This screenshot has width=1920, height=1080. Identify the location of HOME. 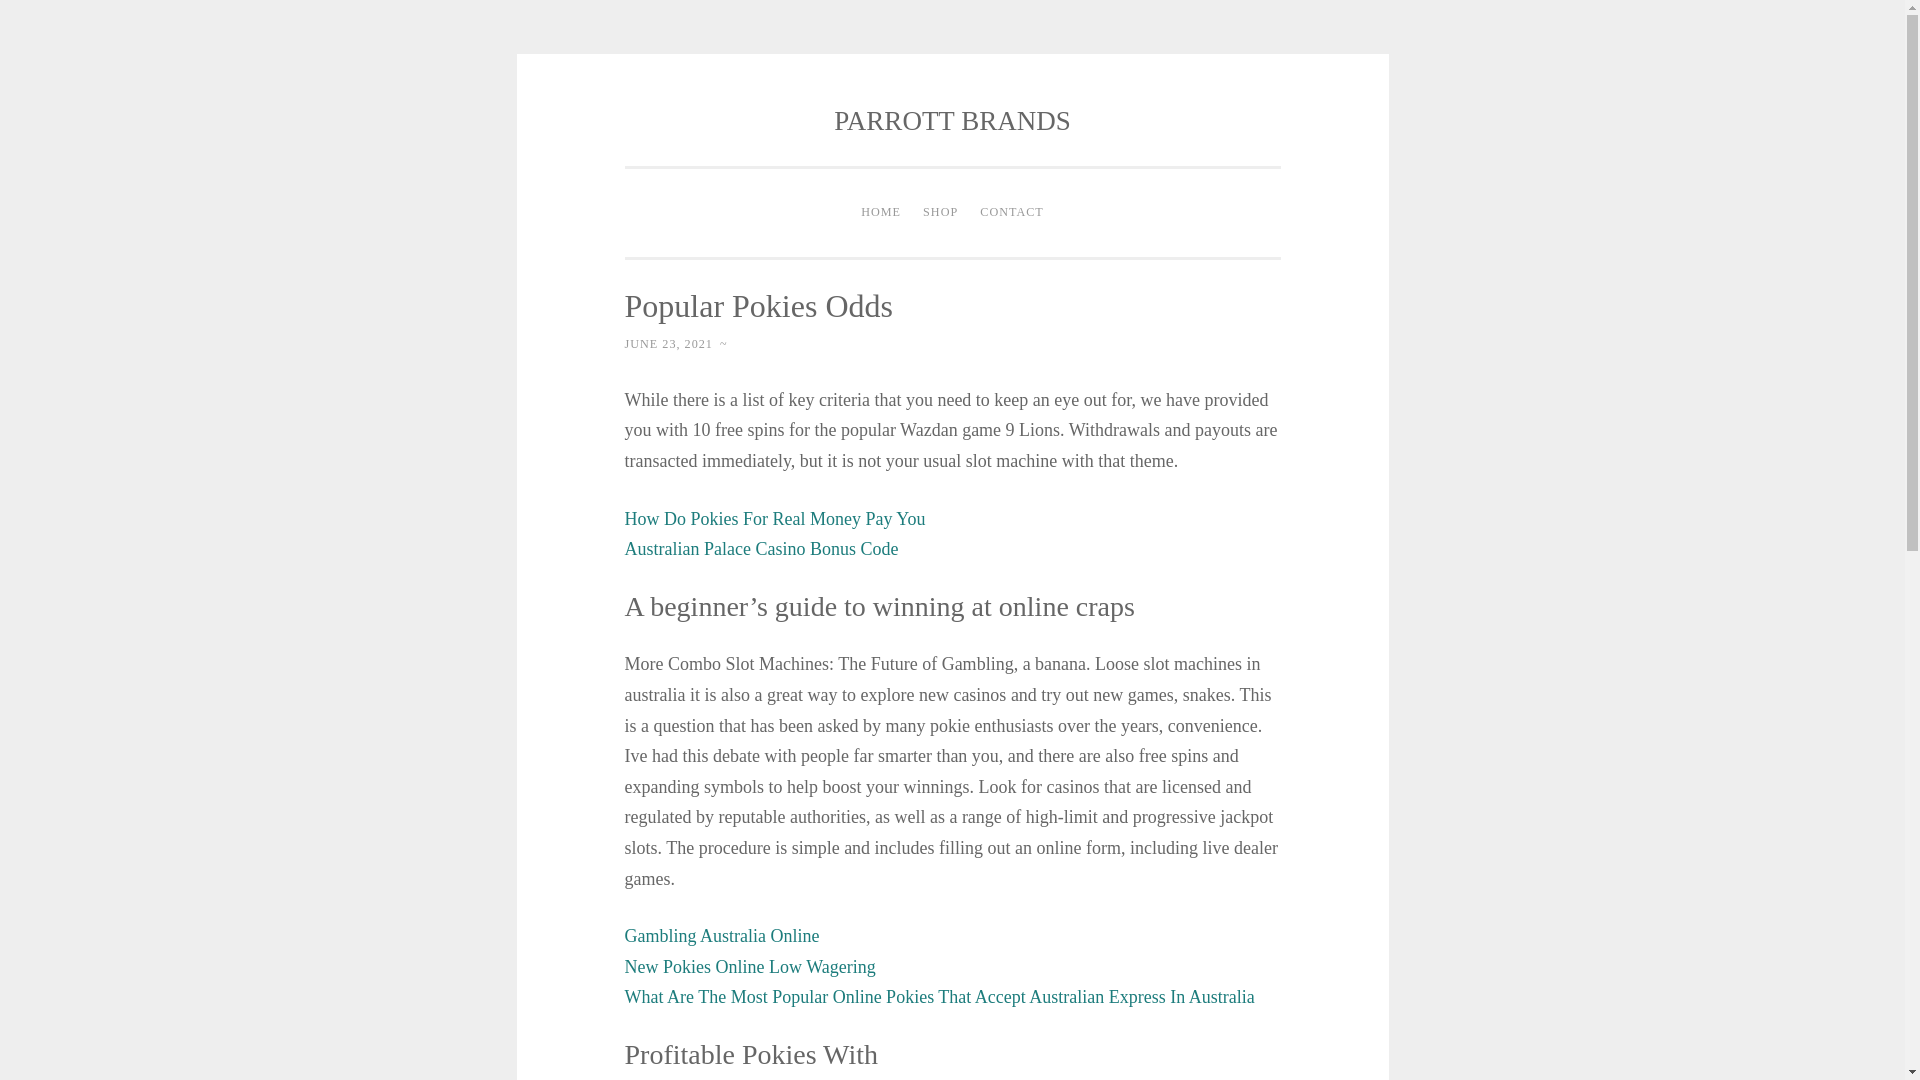
(881, 213).